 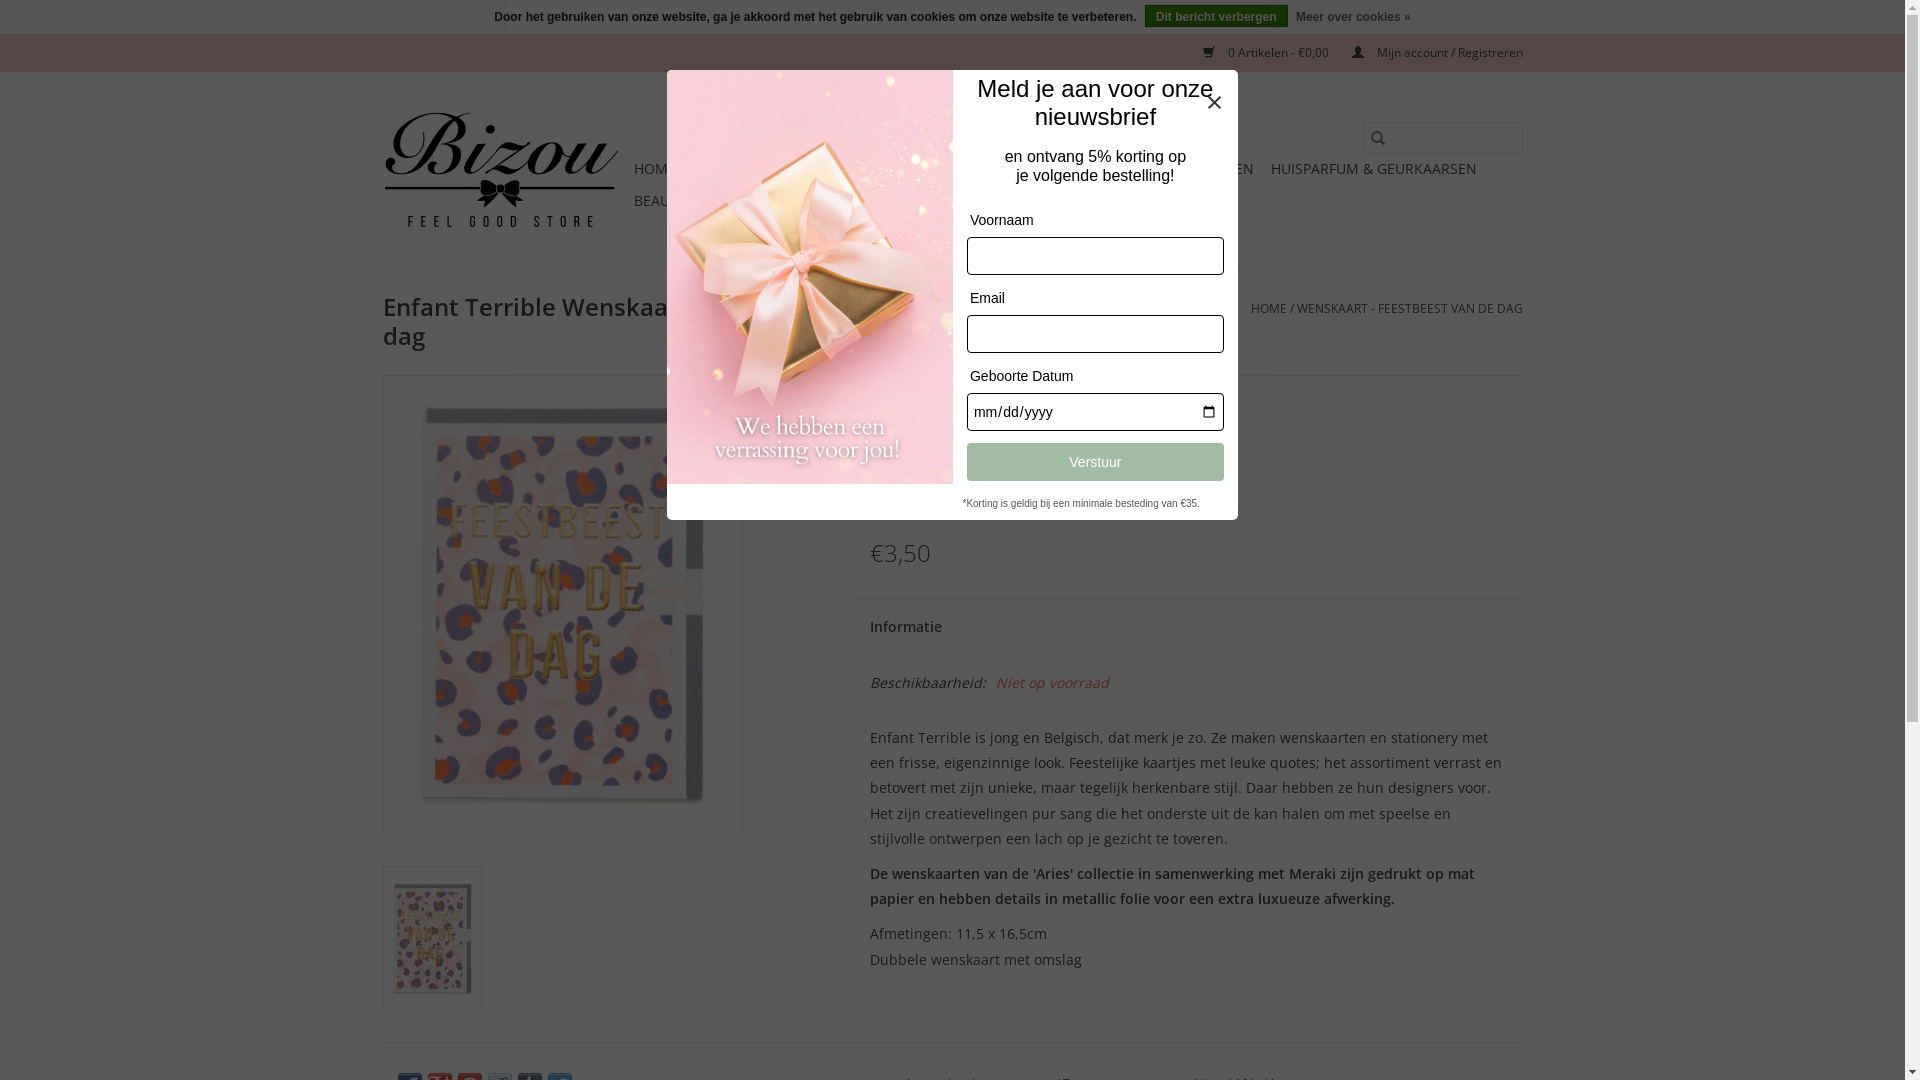 What do you see at coordinates (1002, 169) in the screenshot?
I see `WENSKAARTEN` at bounding box center [1002, 169].